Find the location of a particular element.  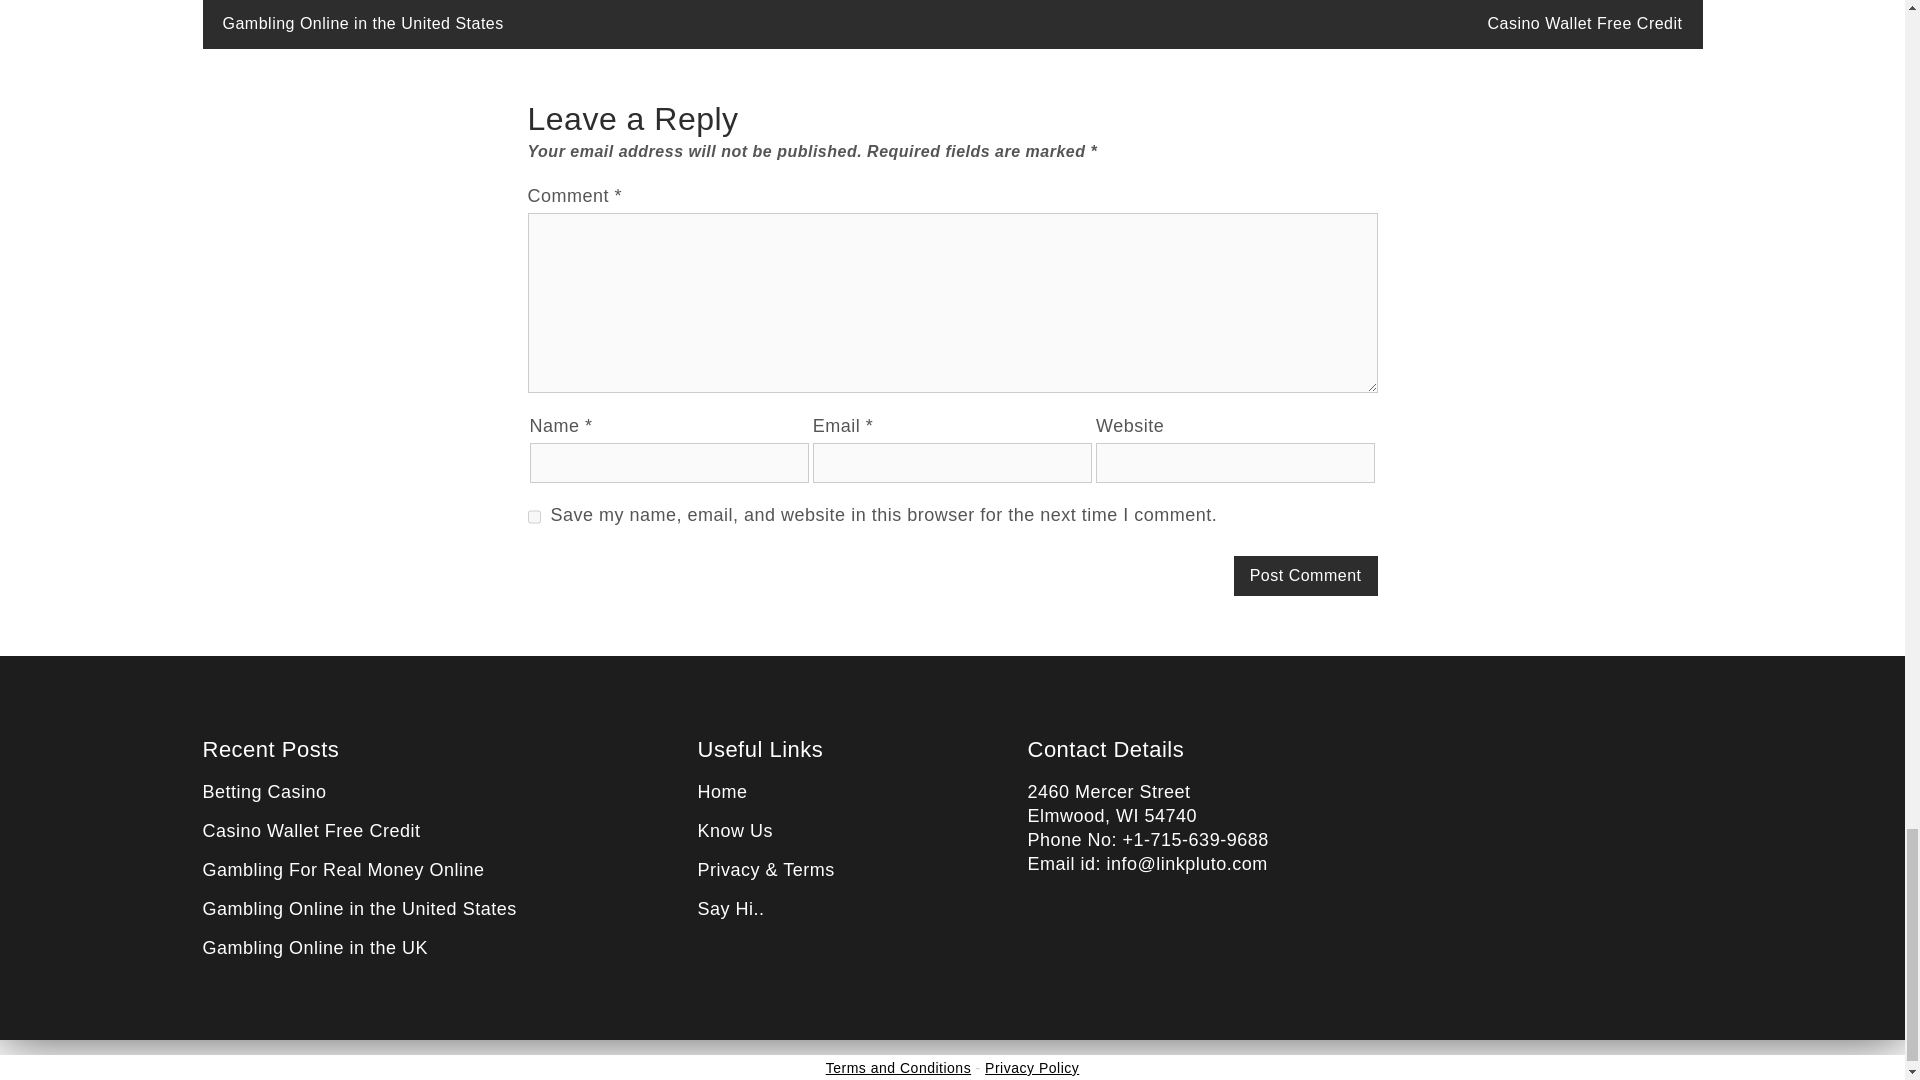

Casino Wallet Free Credit is located at coordinates (1584, 24).